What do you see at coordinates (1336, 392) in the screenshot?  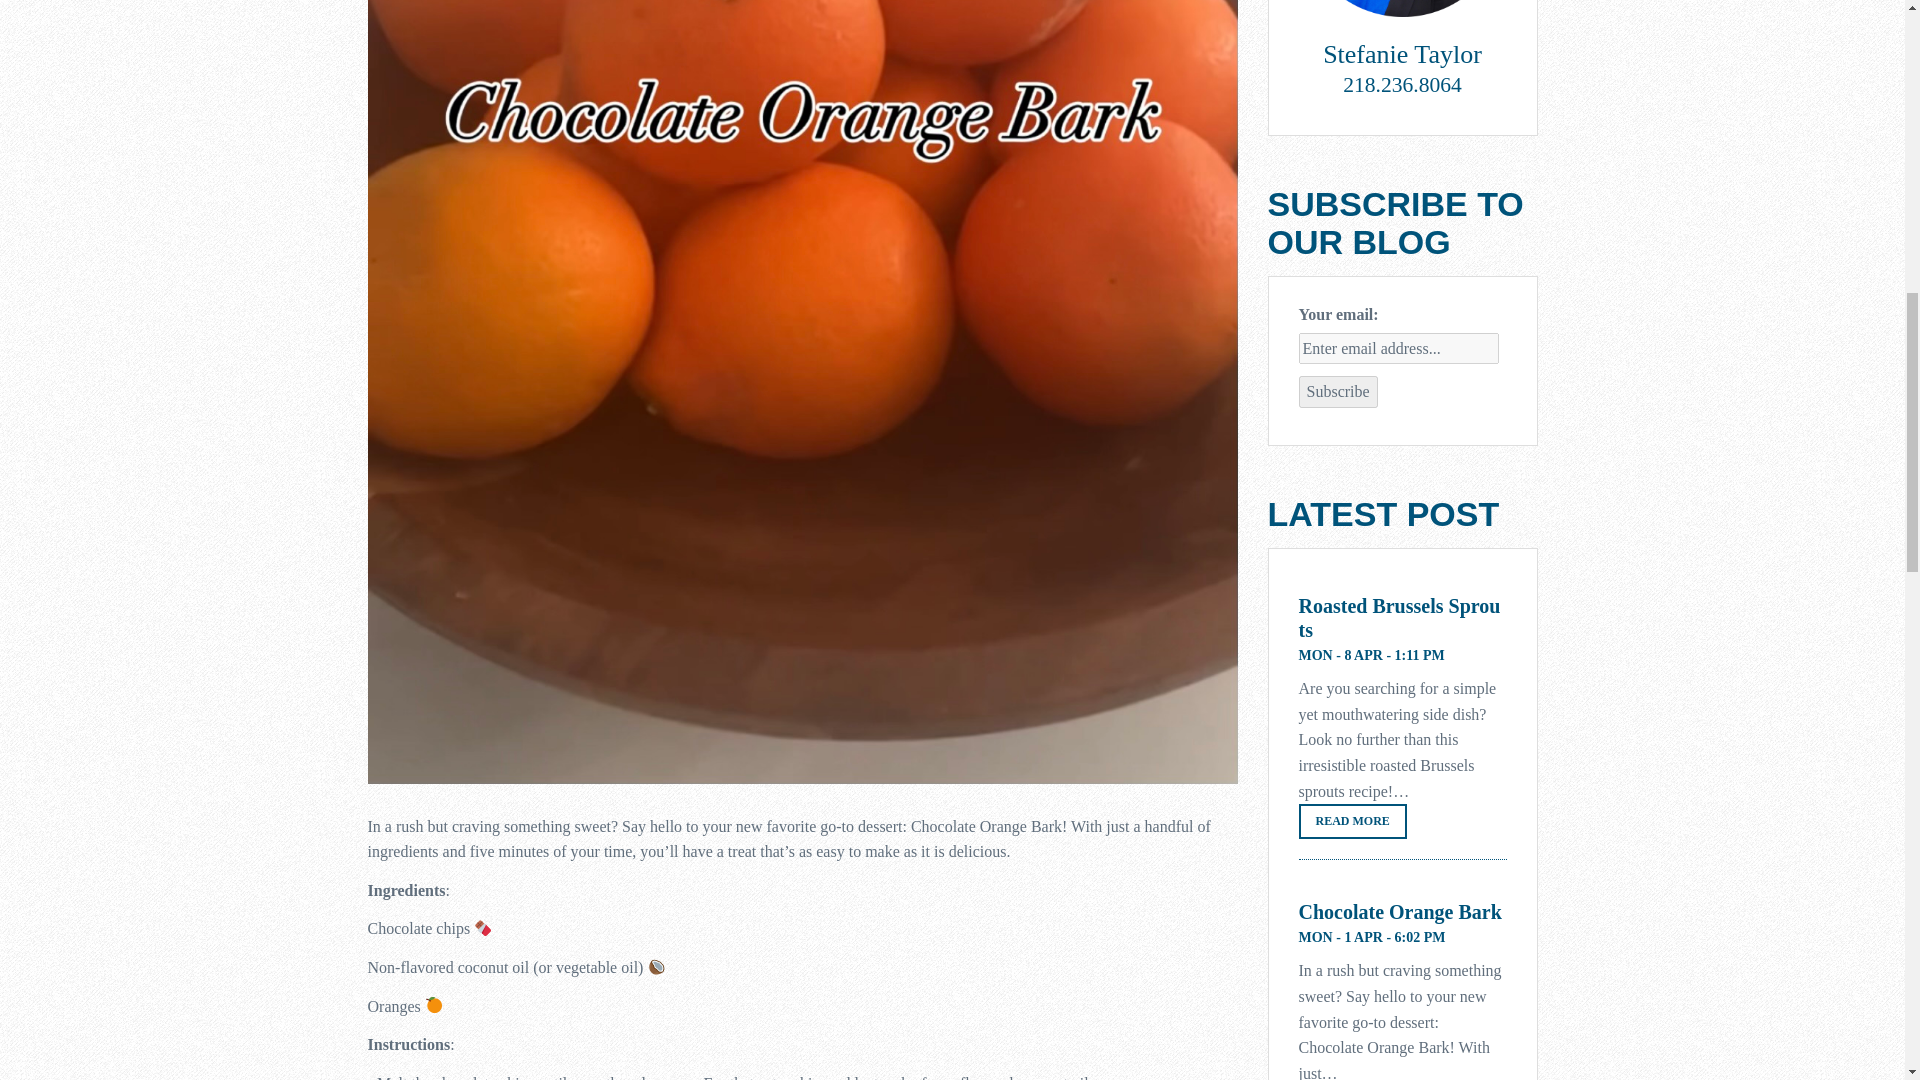 I see `Subscribe` at bounding box center [1336, 392].